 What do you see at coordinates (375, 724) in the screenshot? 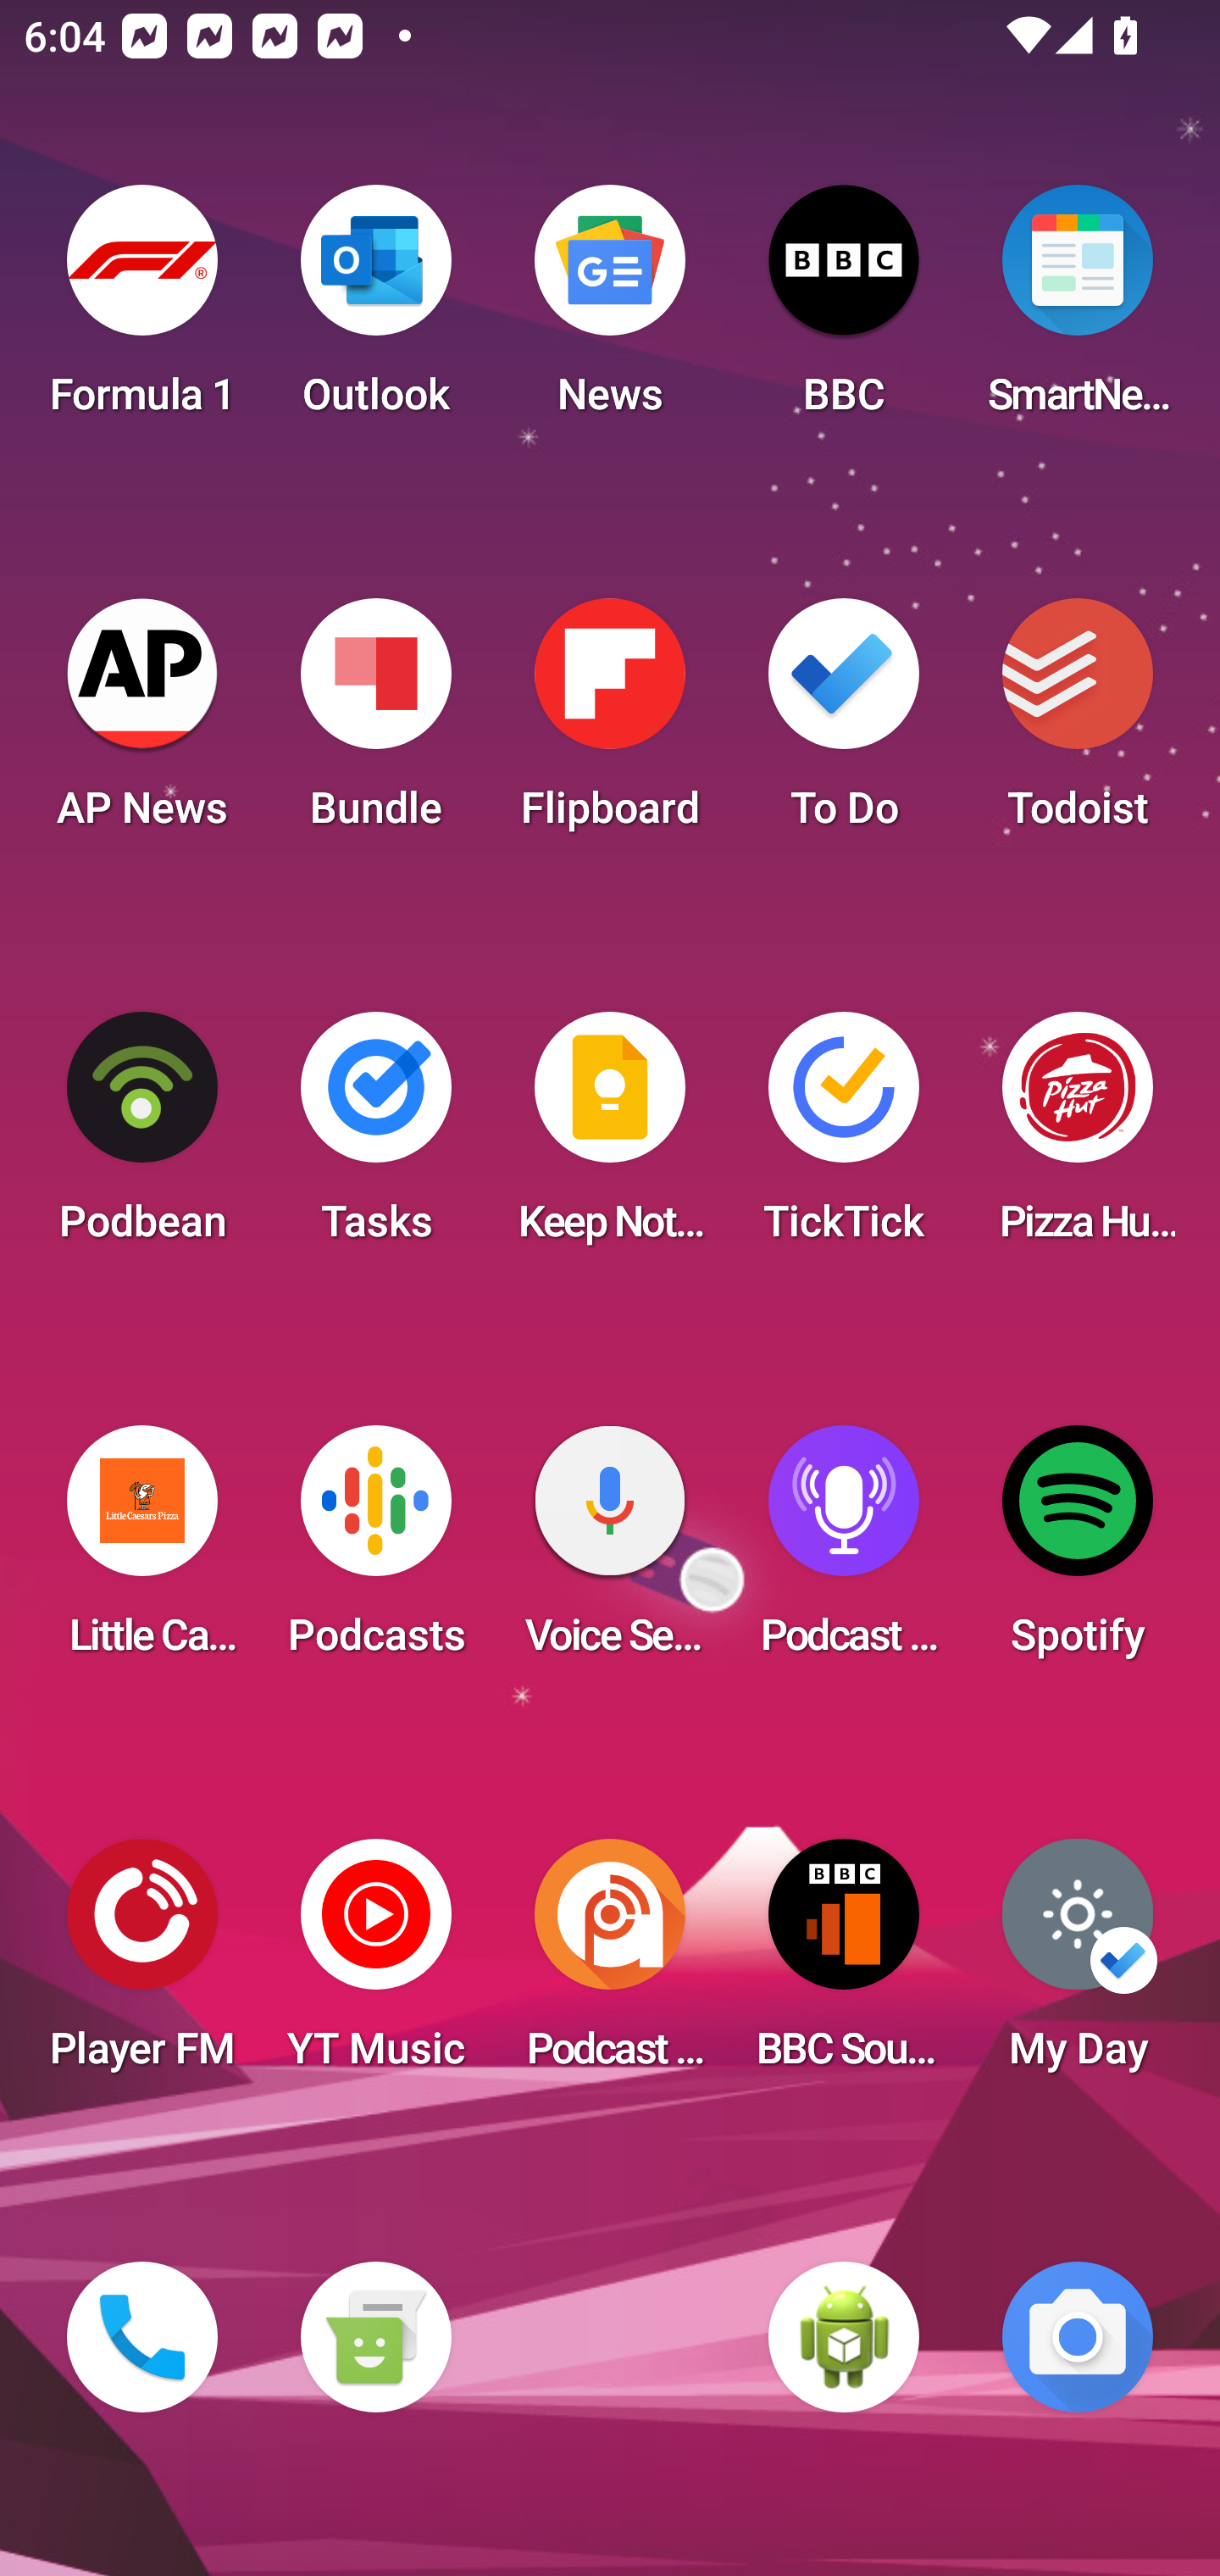
I see `Bundle` at bounding box center [375, 724].